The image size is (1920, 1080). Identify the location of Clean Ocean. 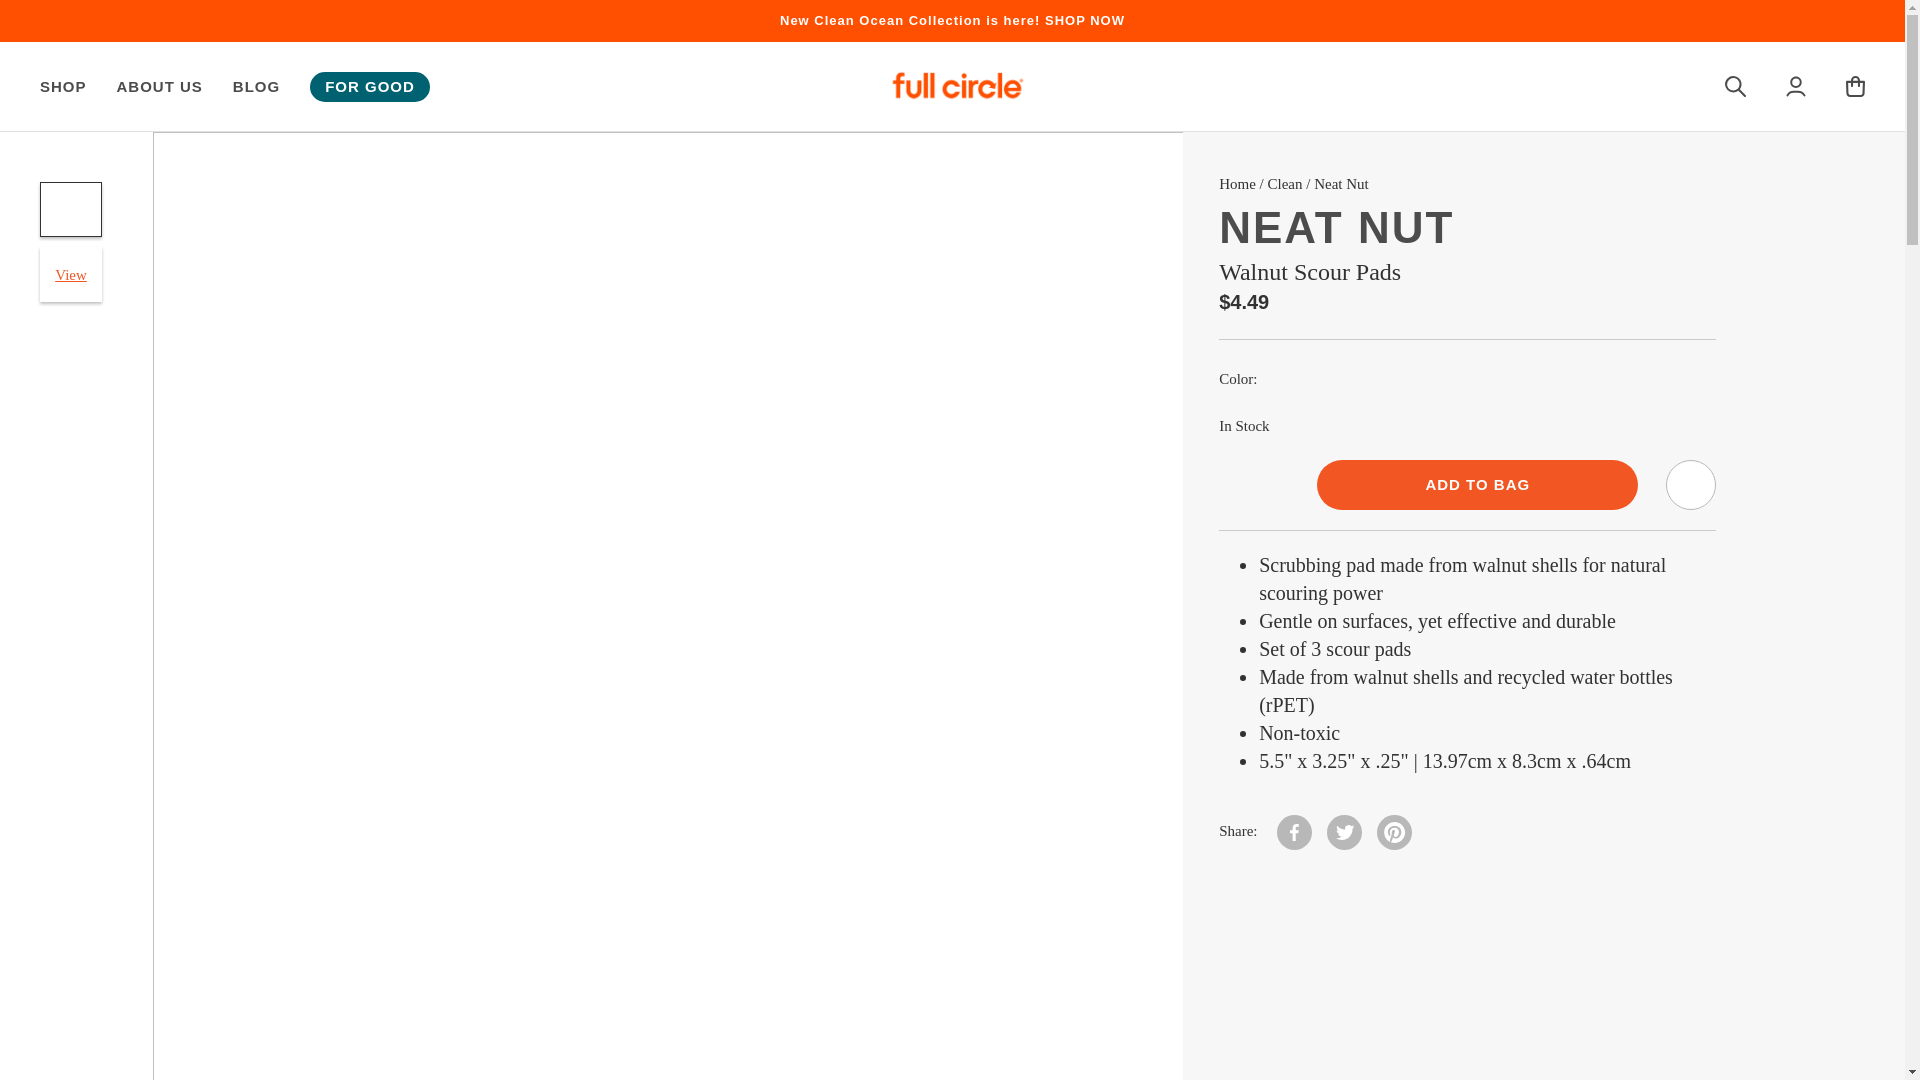
(952, 20).